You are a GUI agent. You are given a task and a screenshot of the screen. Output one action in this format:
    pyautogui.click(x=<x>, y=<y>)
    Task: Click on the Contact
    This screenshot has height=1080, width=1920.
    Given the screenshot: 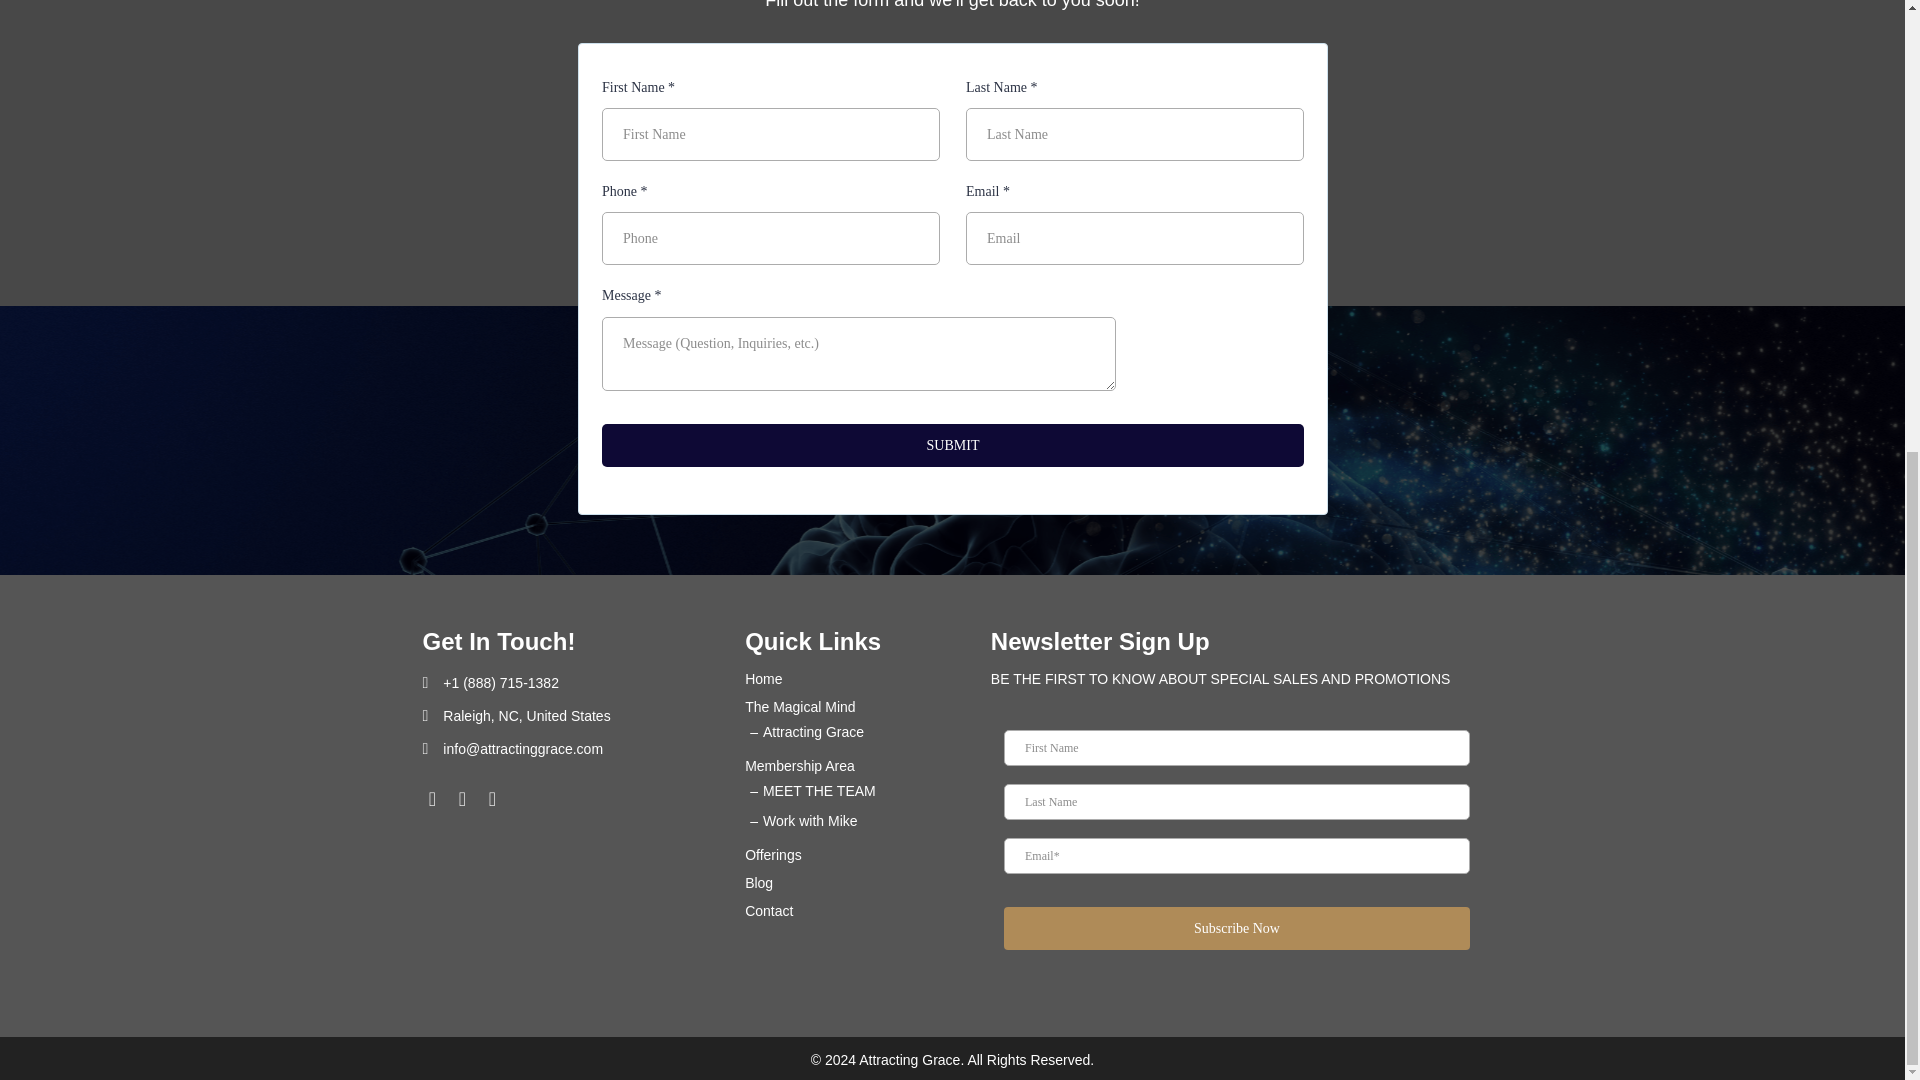 What is the action you would take?
    pyautogui.click(x=768, y=910)
    